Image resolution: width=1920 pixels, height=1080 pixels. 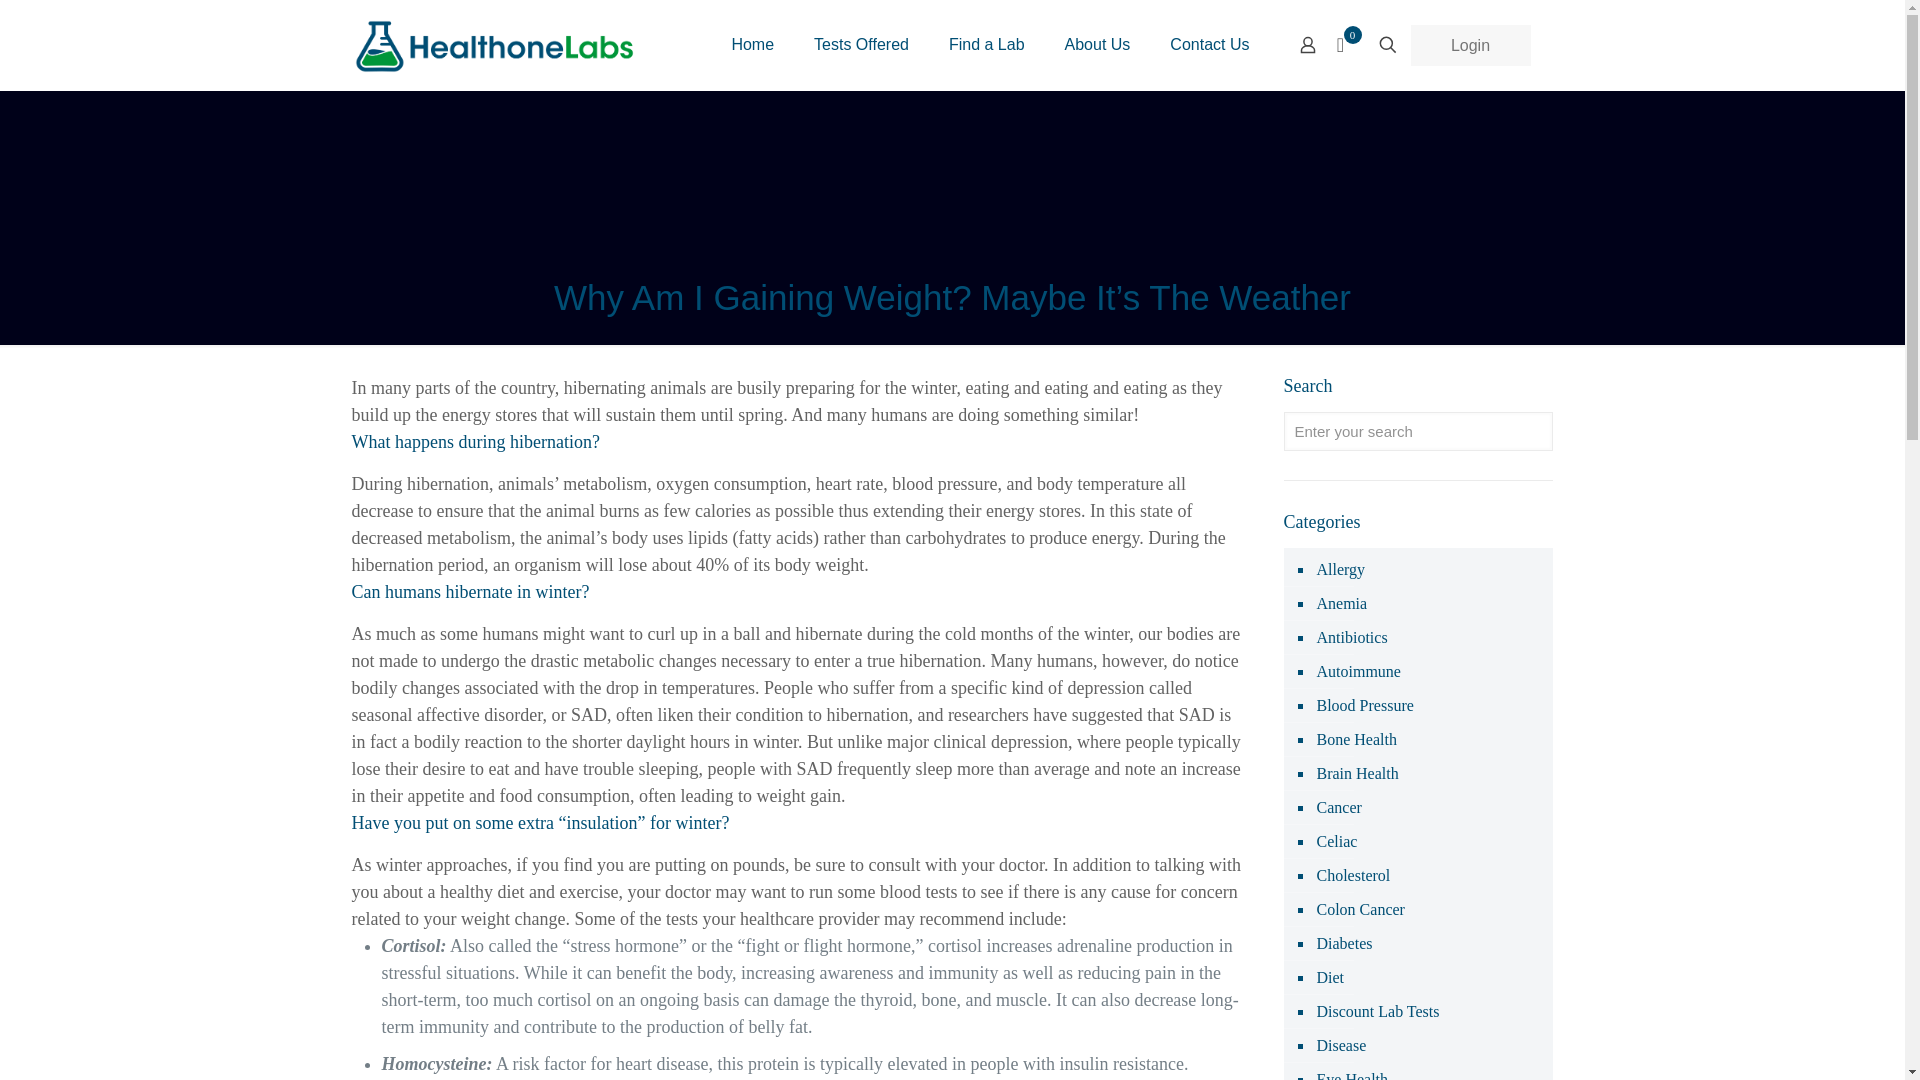 What do you see at coordinates (1340, 604) in the screenshot?
I see `Anemia` at bounding box center [1340, 604].